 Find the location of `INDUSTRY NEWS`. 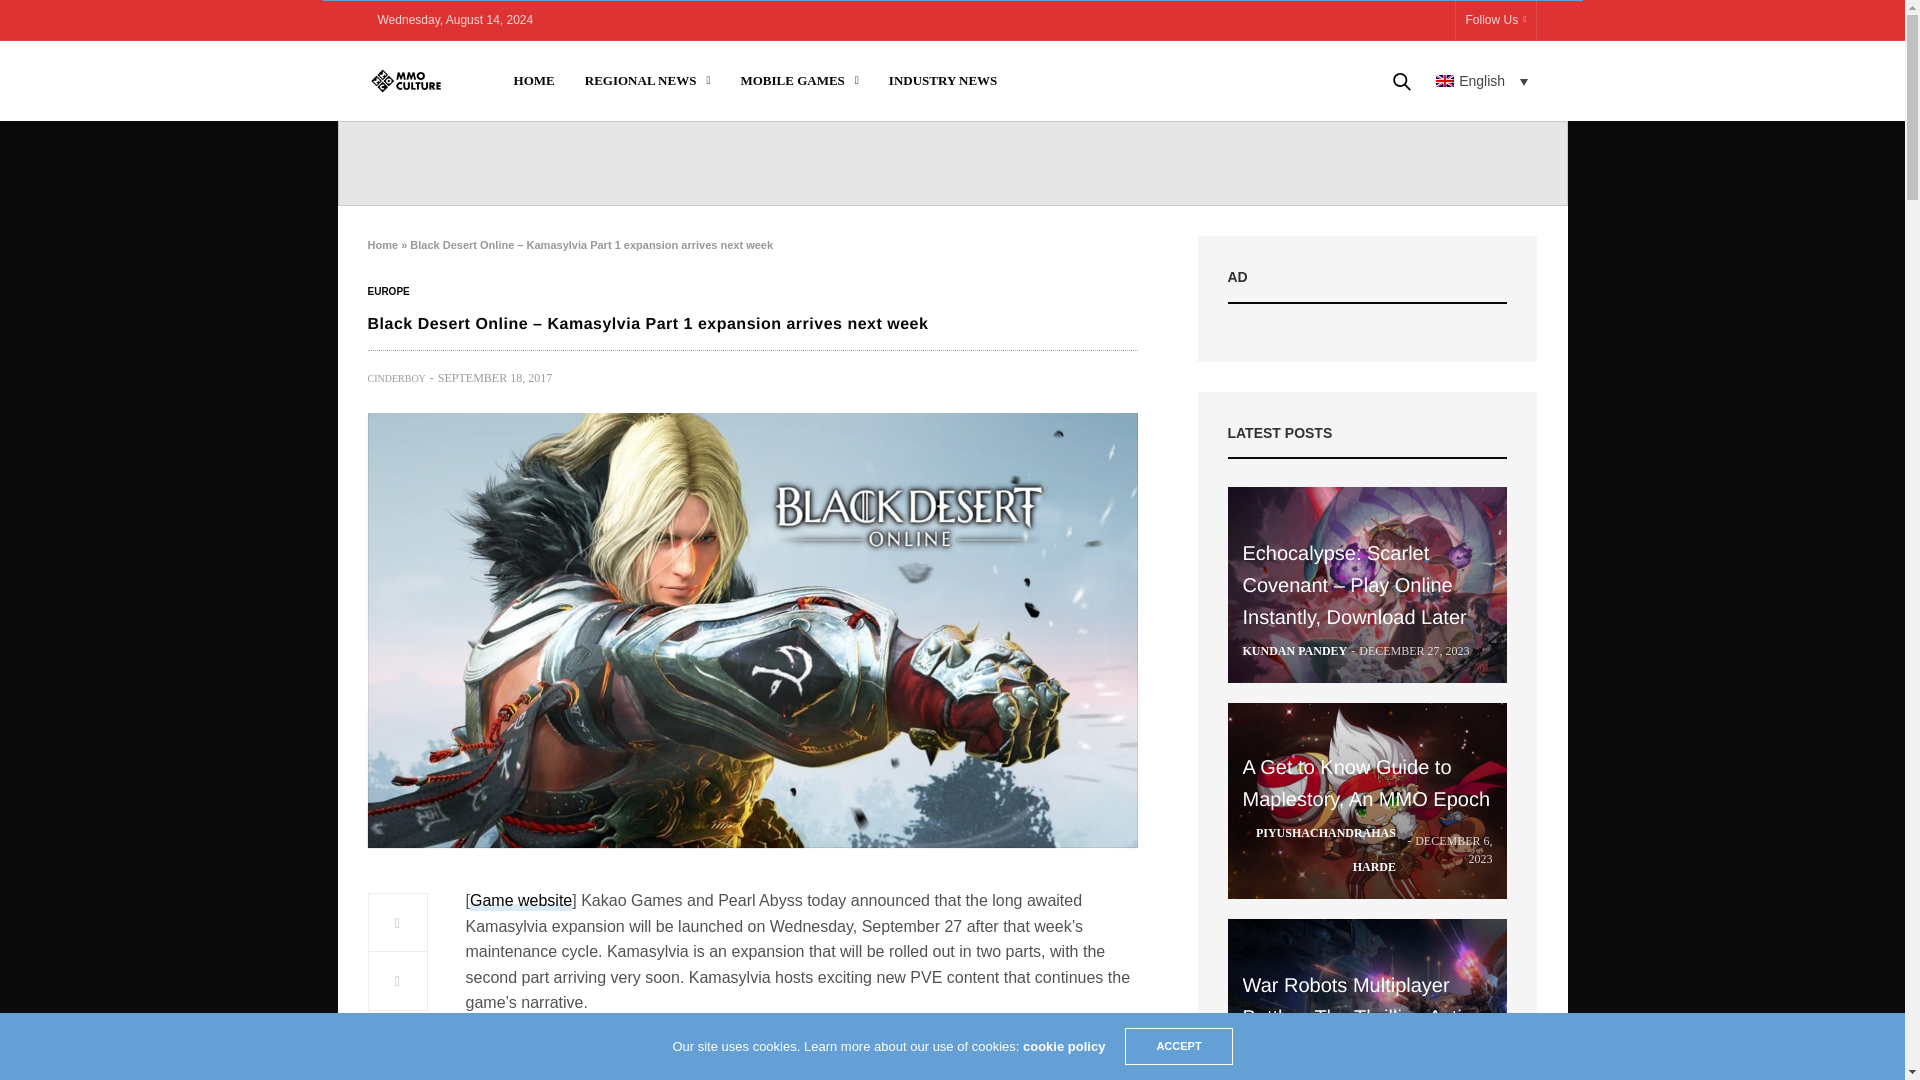

INDUSTRY NEWS is located at coordinates (943, 81).